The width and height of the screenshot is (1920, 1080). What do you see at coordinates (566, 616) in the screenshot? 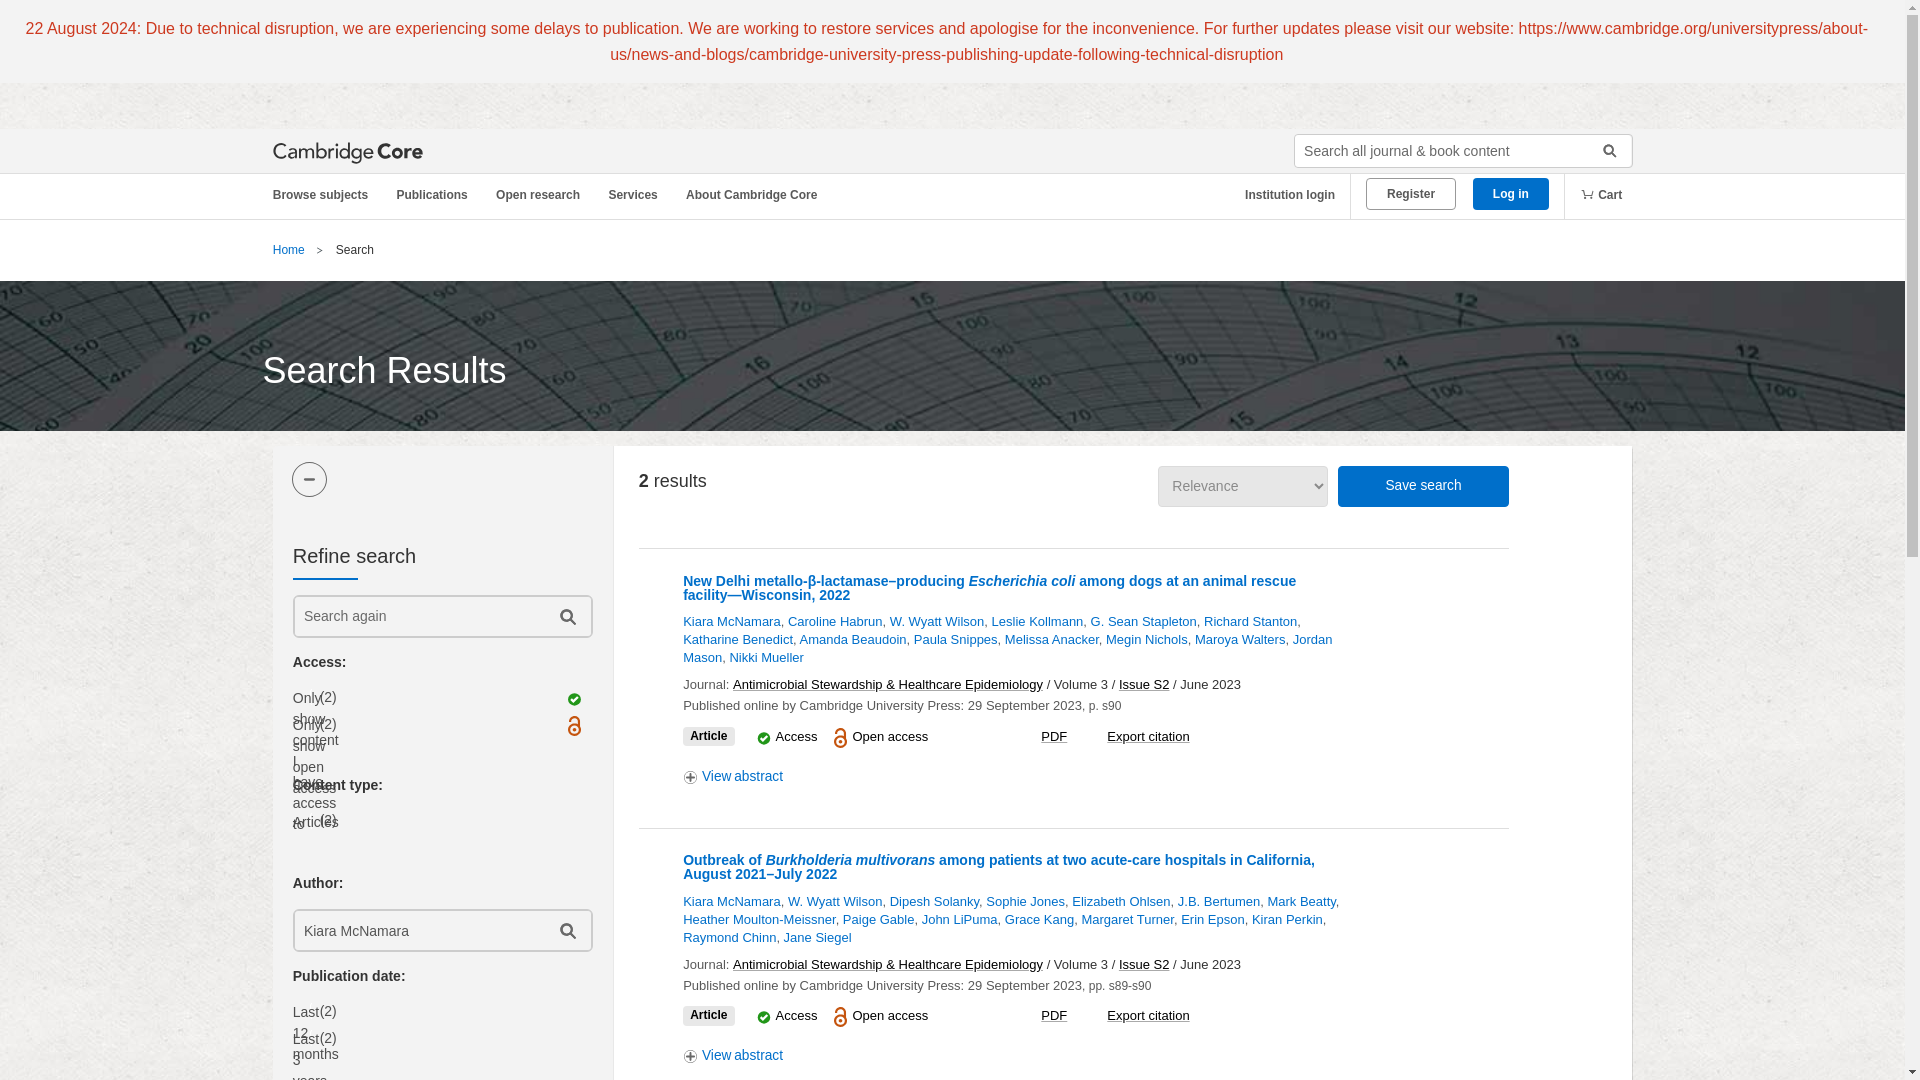
I see `Submit refine search` at bounding box center [566, 616].